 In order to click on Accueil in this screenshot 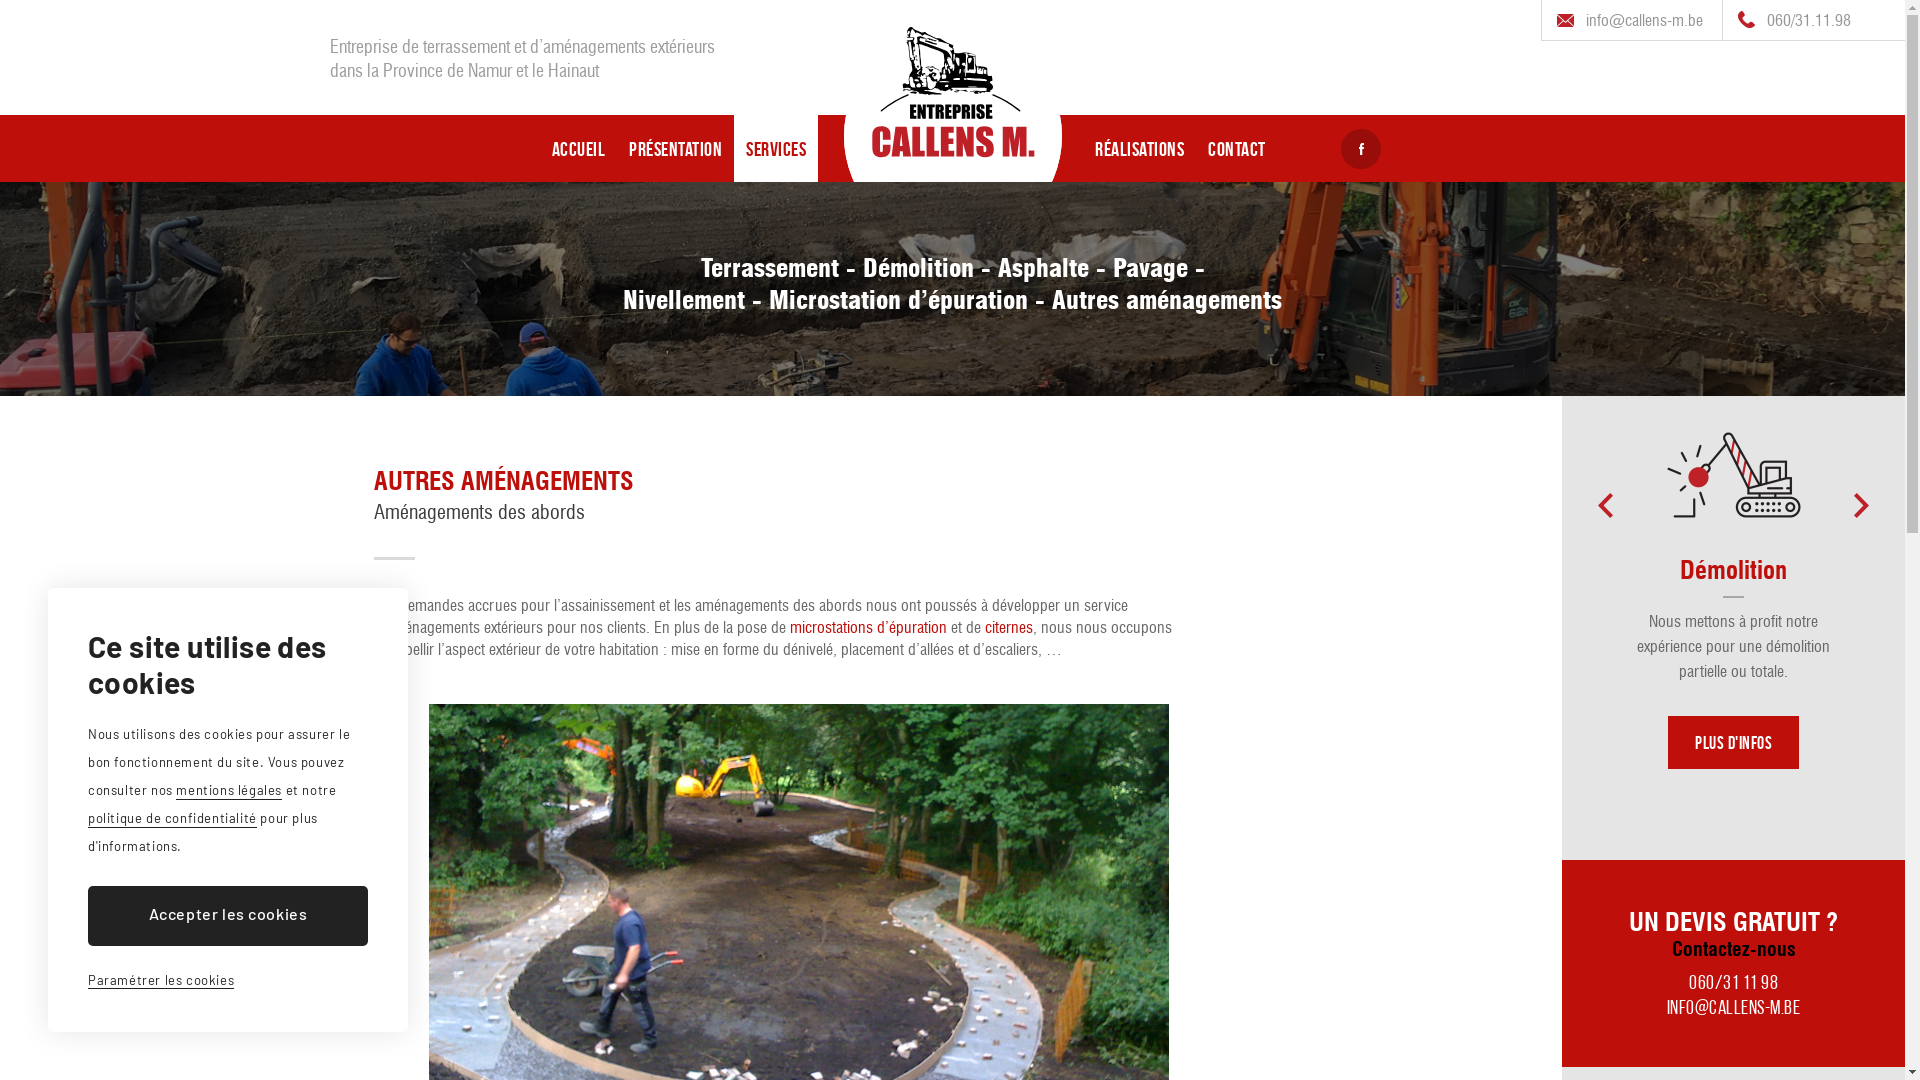, I will do `click(579, 148)`.